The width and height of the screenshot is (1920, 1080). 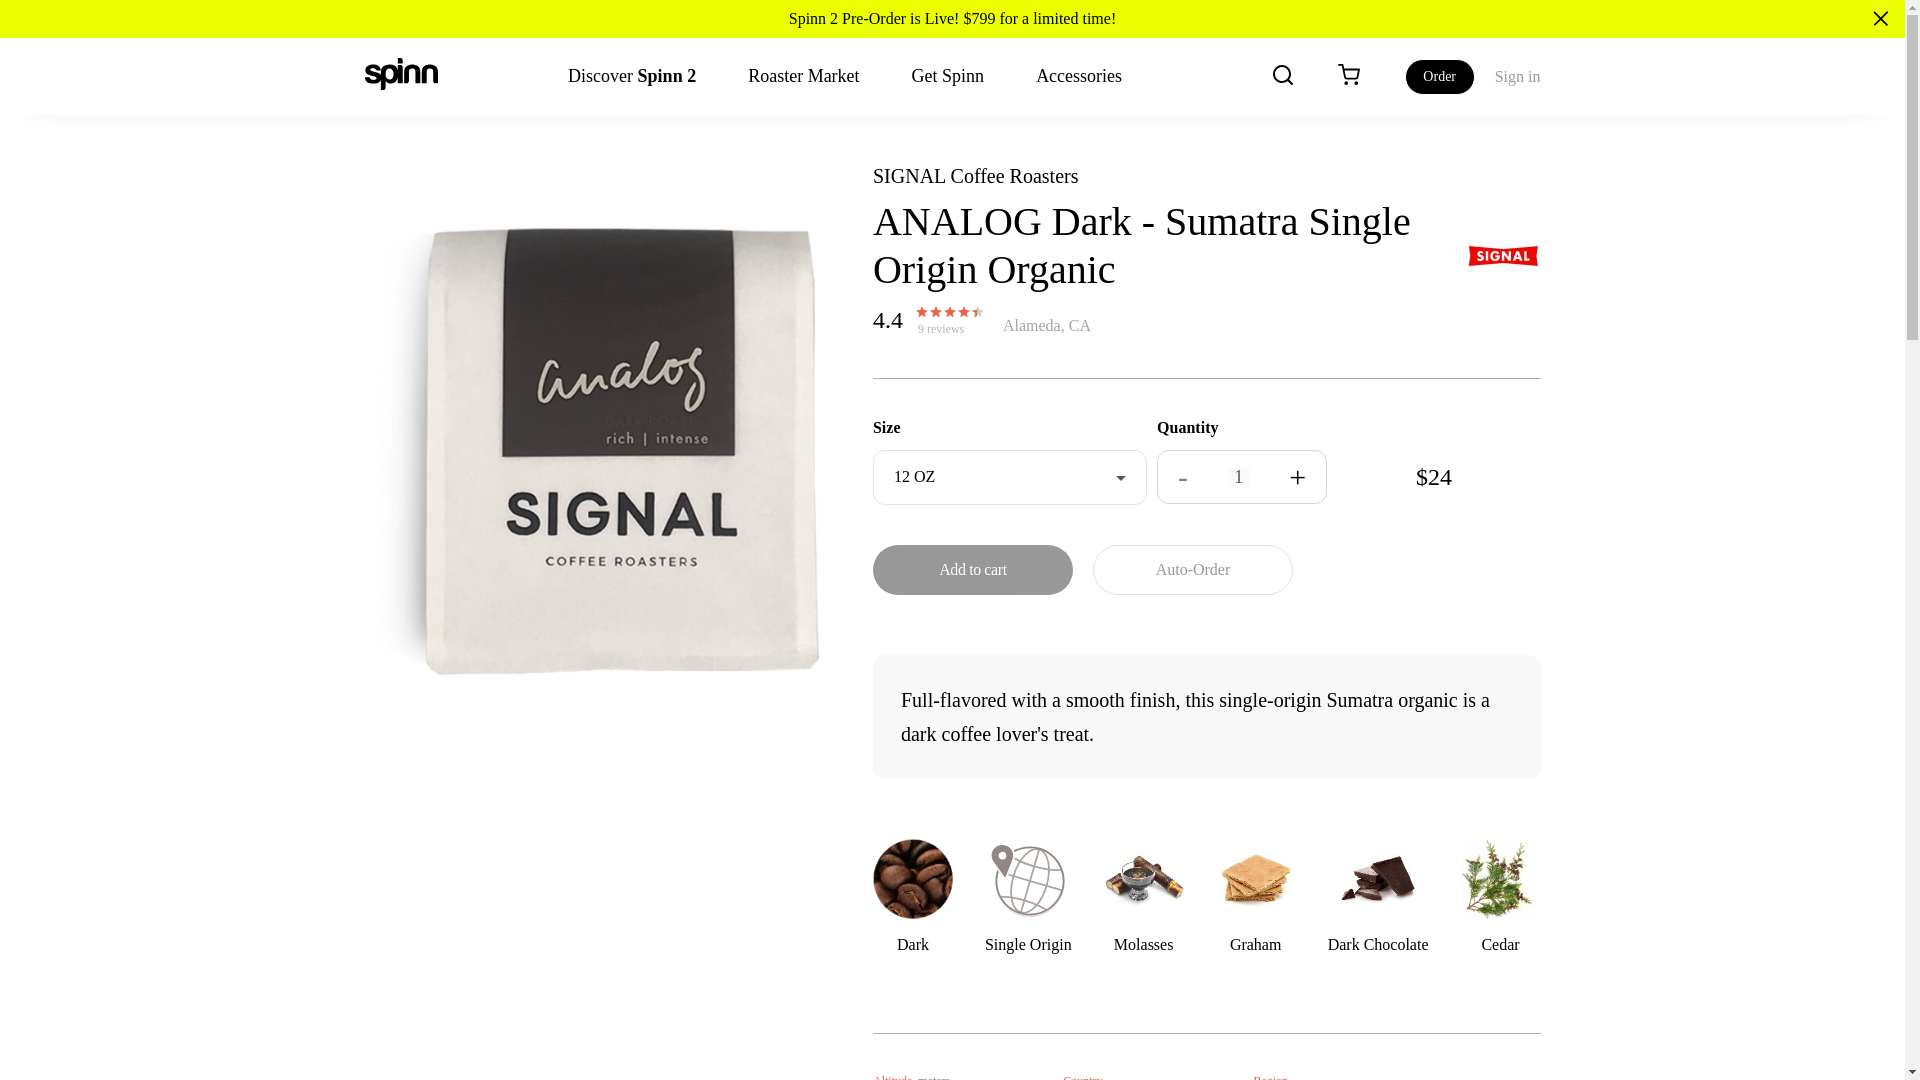 I want to click on Order, so click(x=1440, y=77).